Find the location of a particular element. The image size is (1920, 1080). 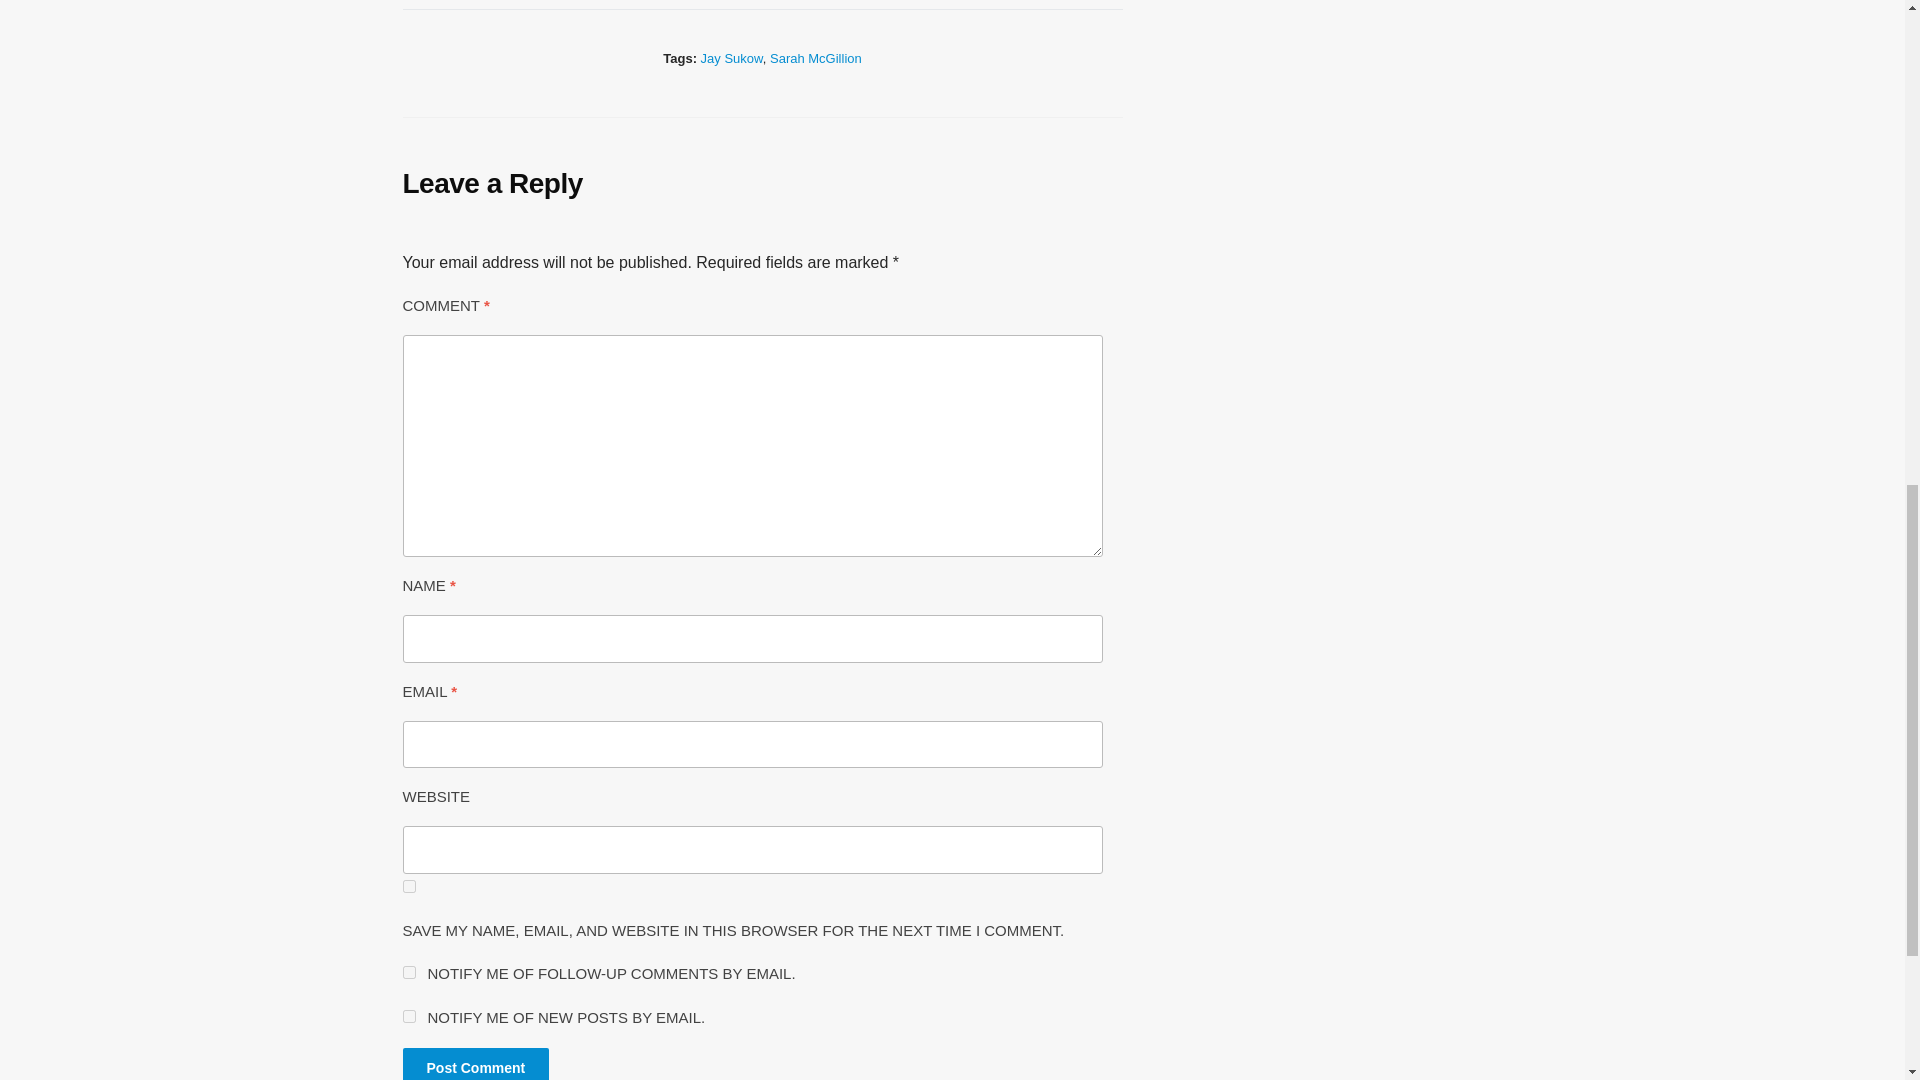

subscribe is located at coordinates (408, 1016).